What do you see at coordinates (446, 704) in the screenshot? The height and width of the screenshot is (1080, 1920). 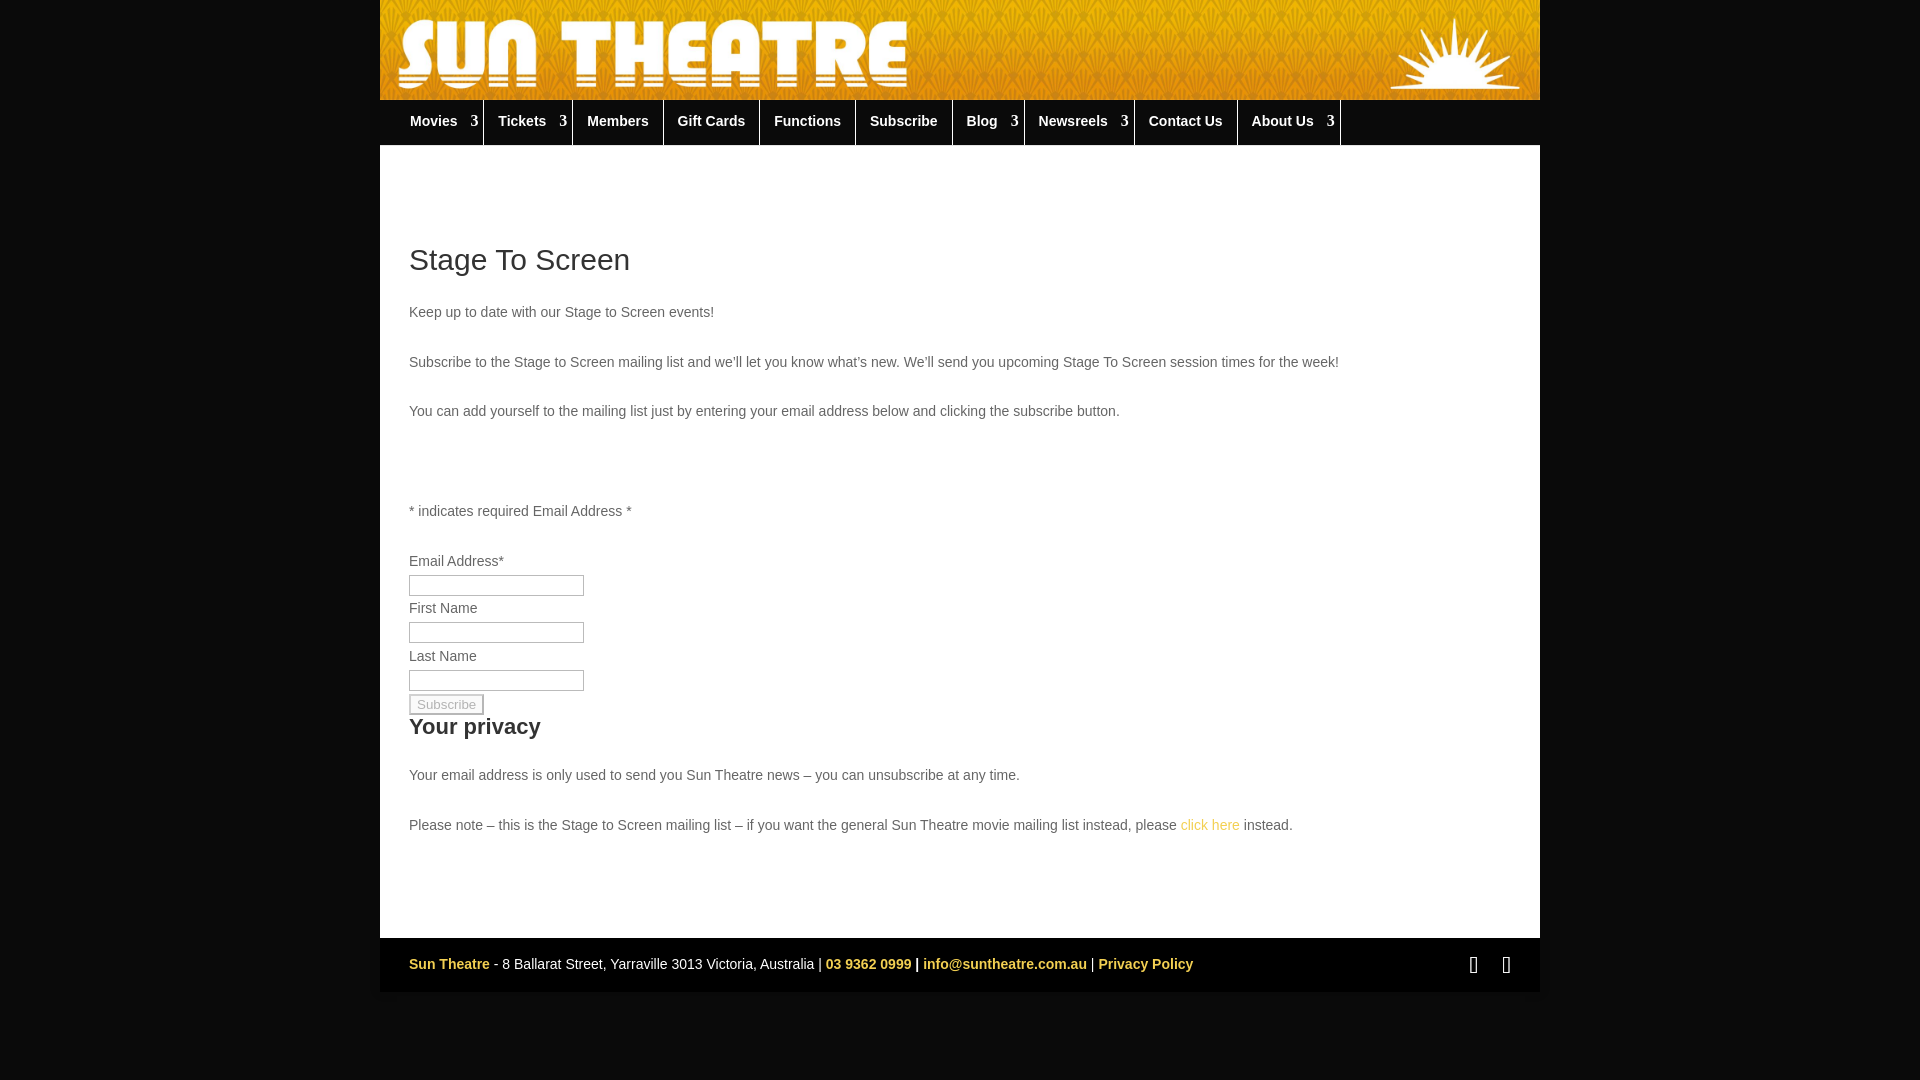 I see `Subscribe` at bounding box center [446, 704].